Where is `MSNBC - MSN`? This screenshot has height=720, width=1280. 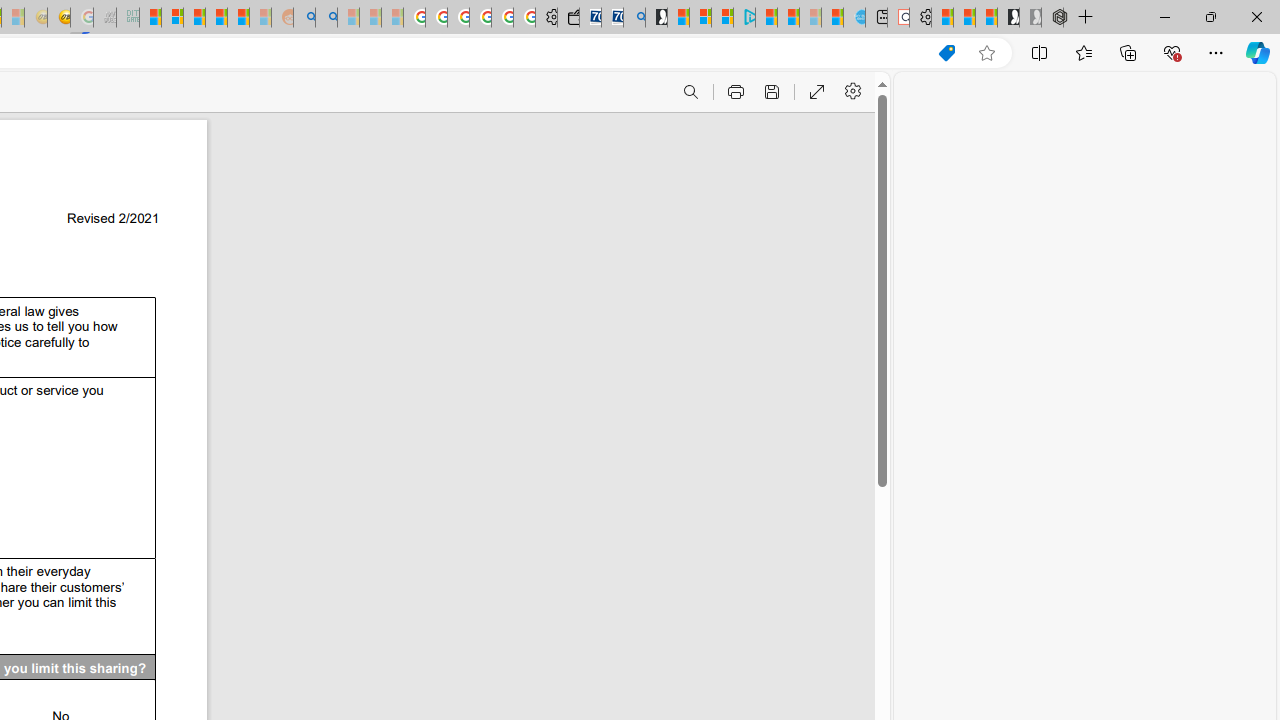 MSNBC - MSN is located at coordinates (150, 18).